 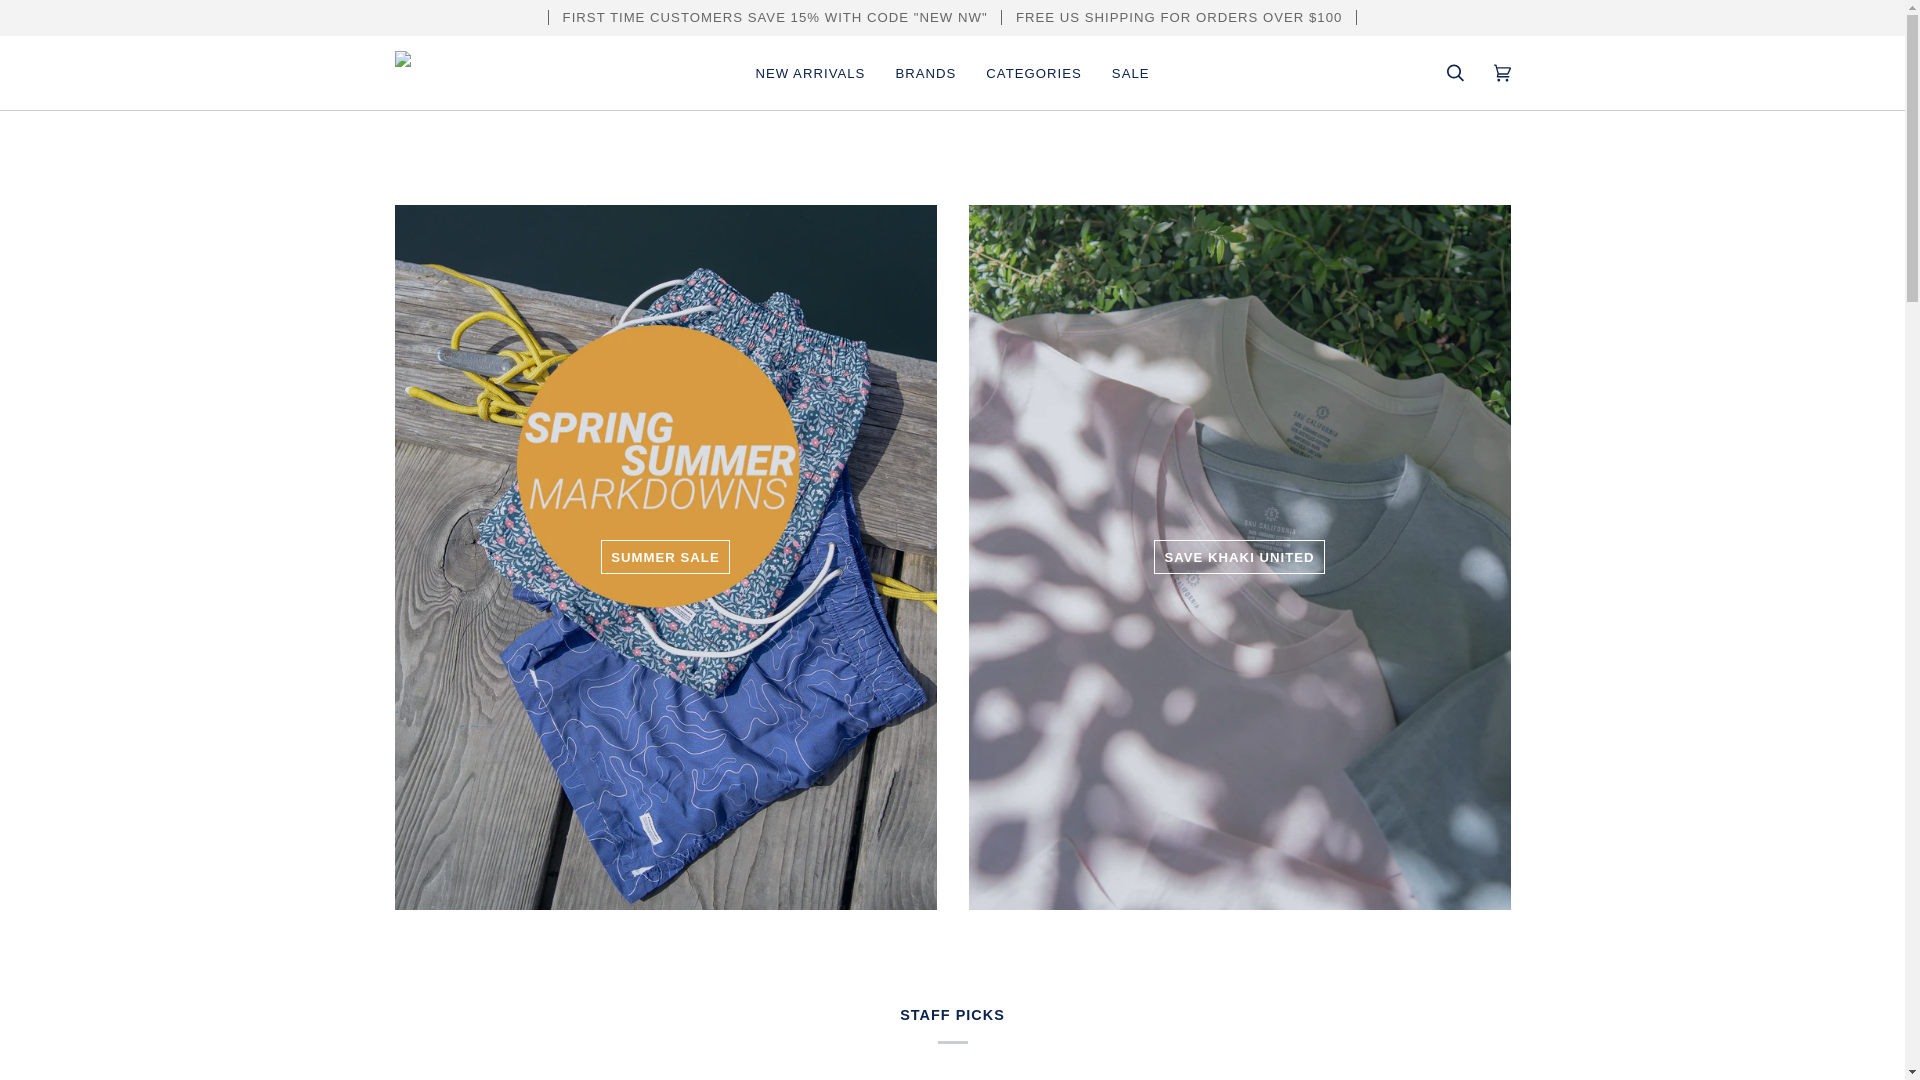 What do you see at coordinates (925, 72) in the screenshot?
I see `BRANDS` at bounding box center [925, 72].